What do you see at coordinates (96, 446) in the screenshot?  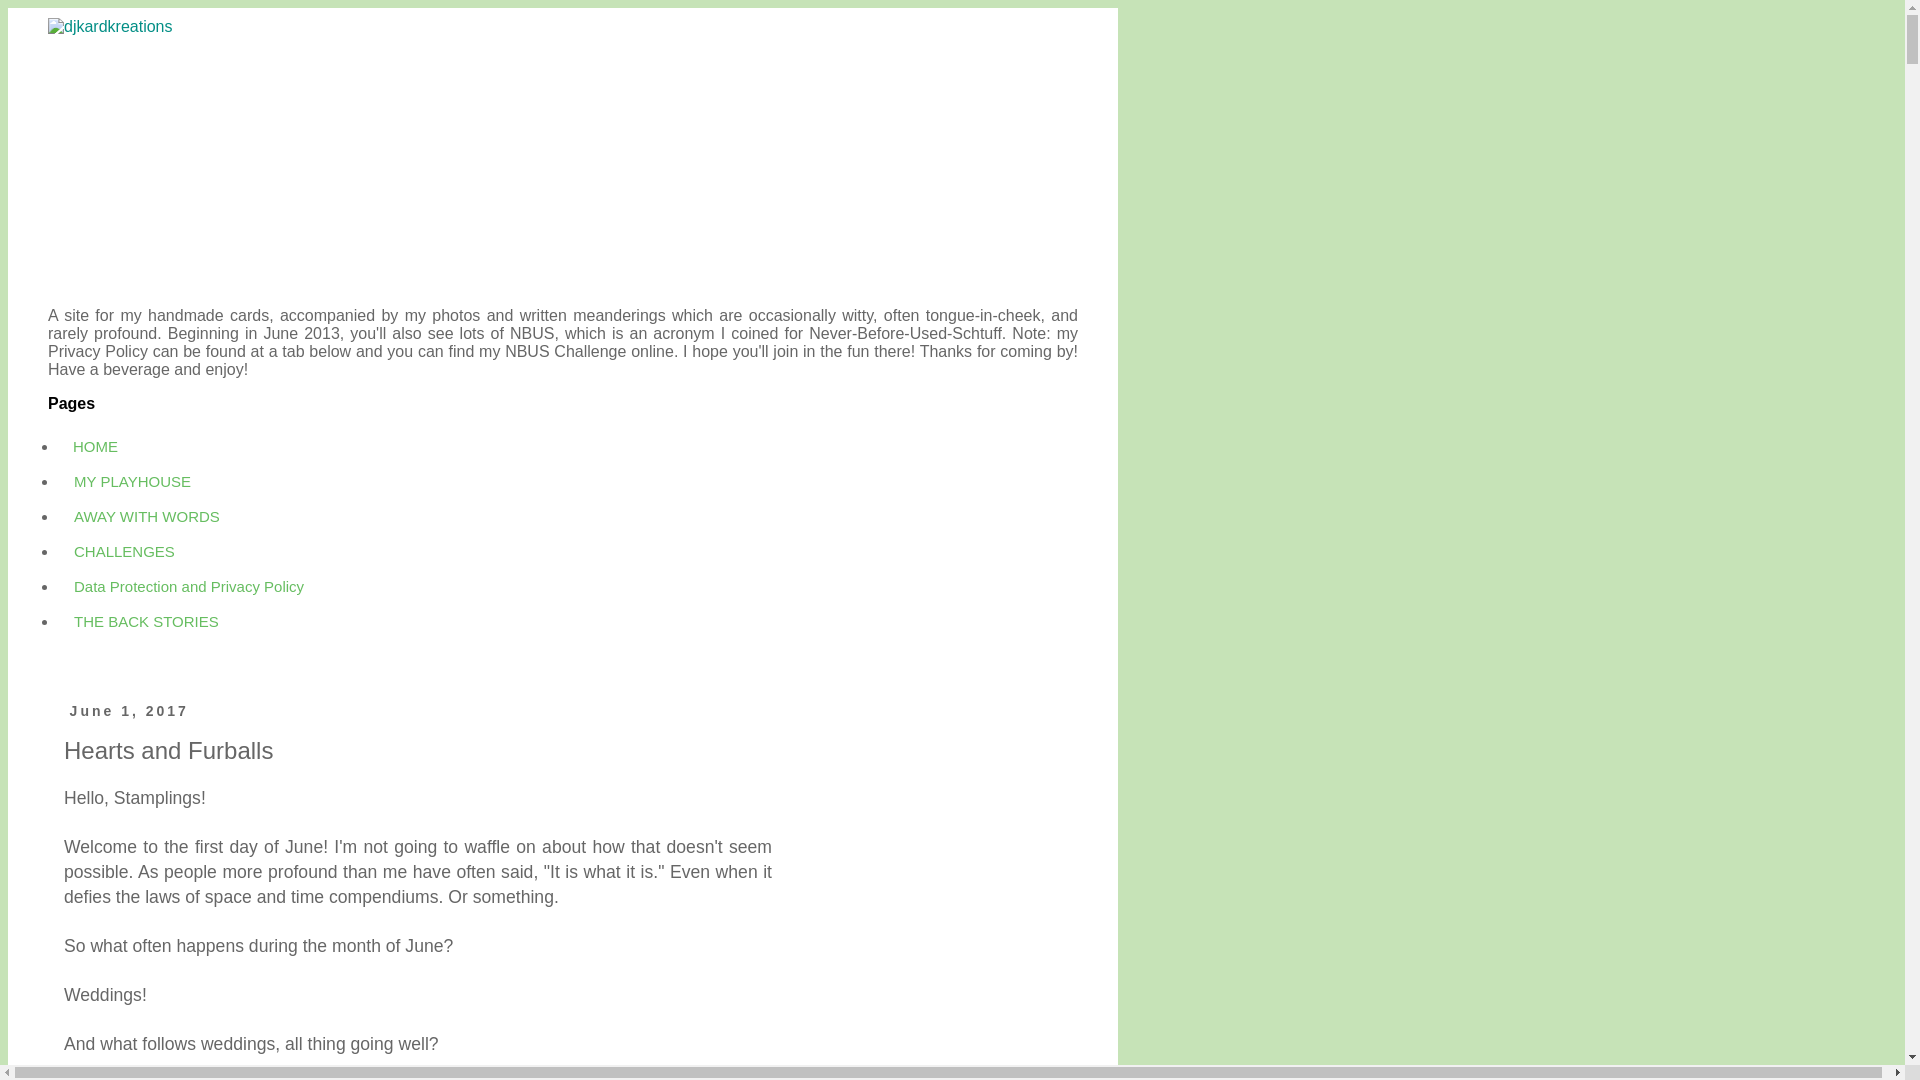 I see `HOME` at bounding box center [96, 446].